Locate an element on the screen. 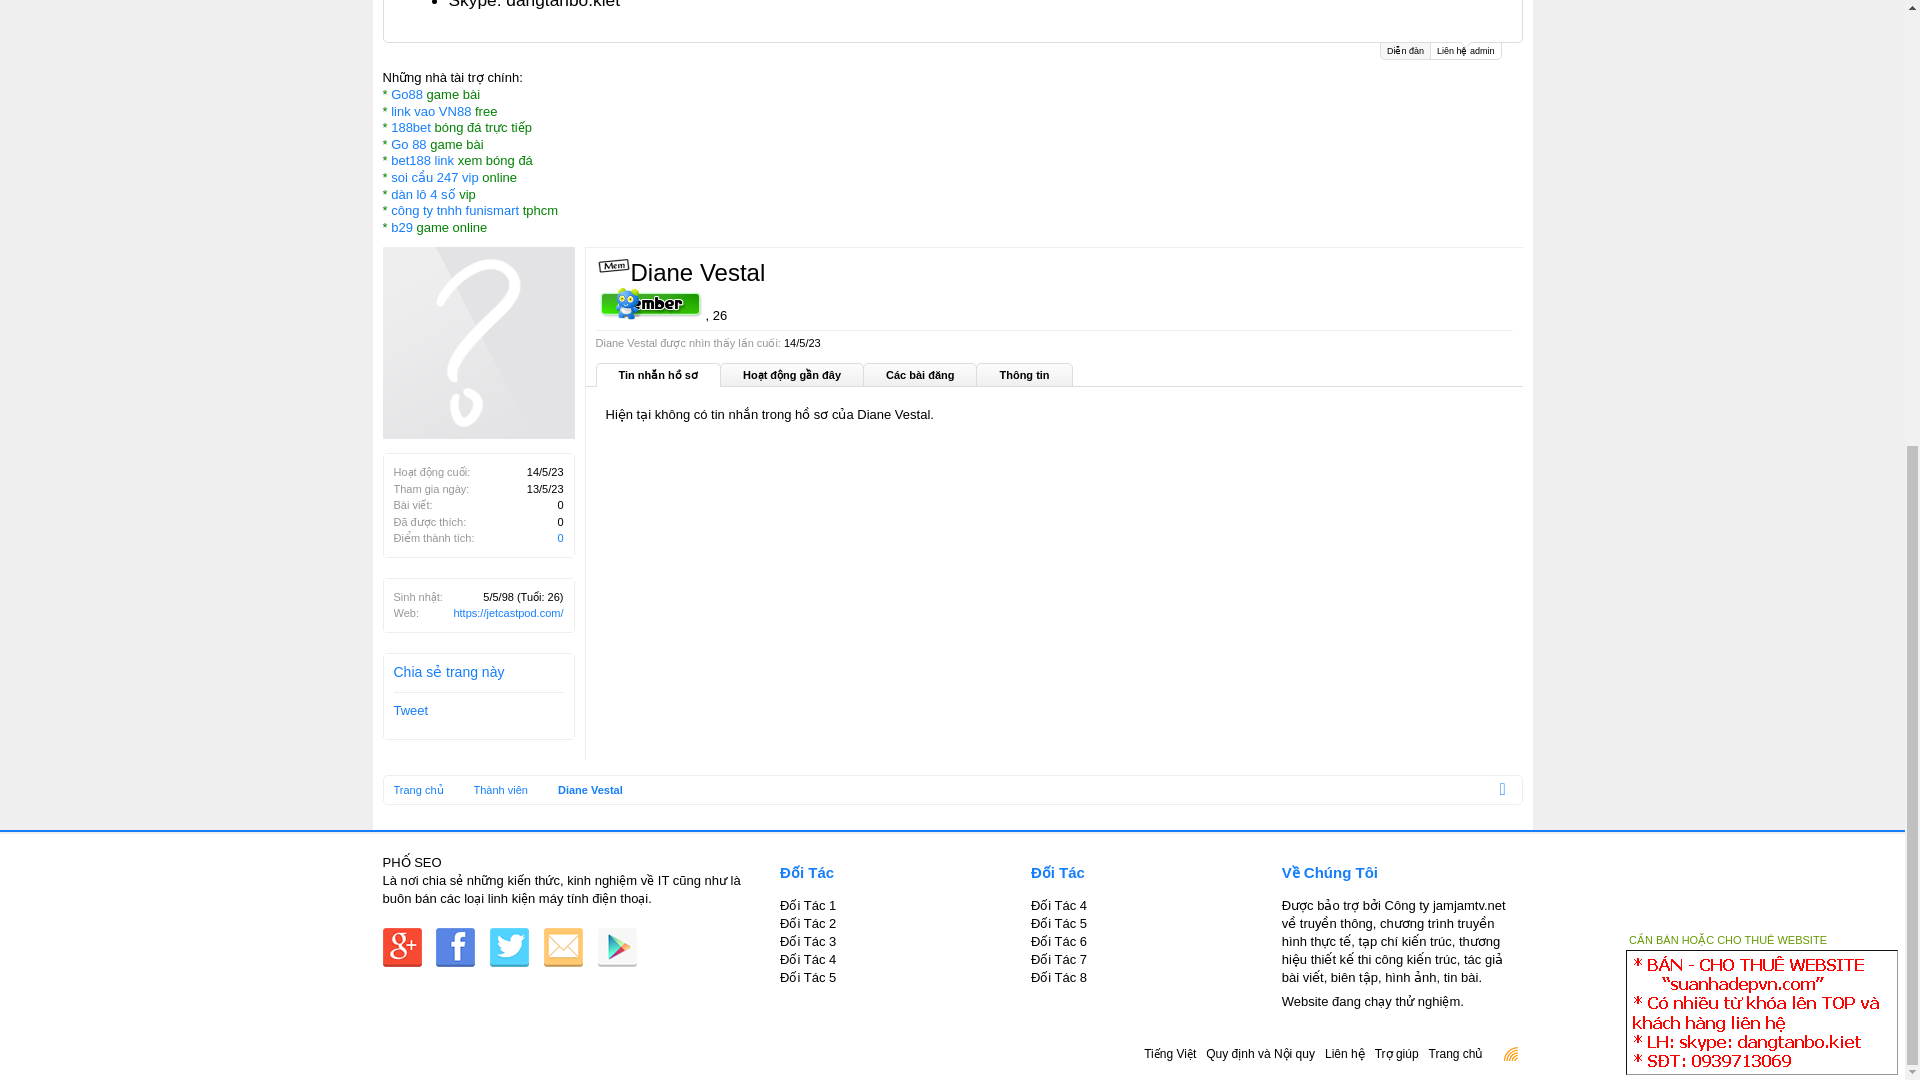 The width and height of the screenshot is (1920, 1080). Go 88 is located at coordinates (408, 144).